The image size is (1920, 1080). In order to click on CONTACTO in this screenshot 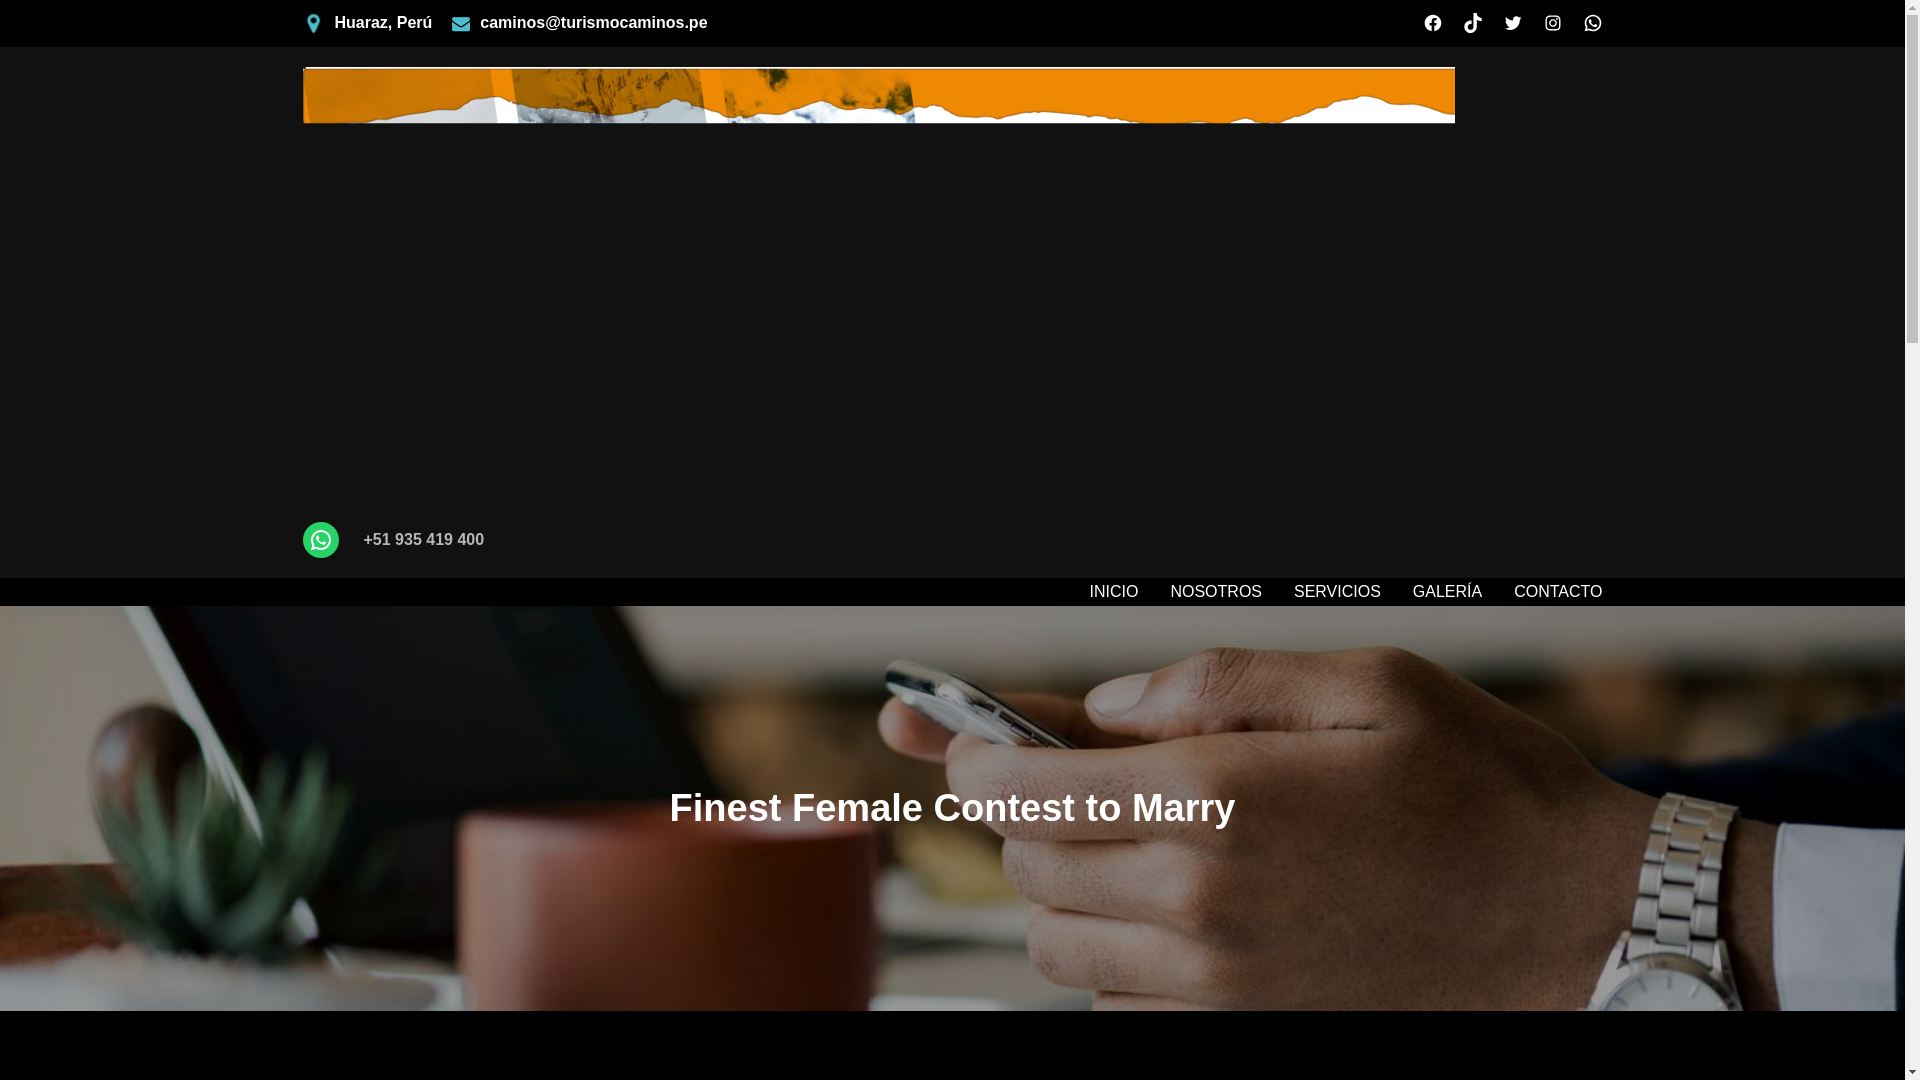, I will do `click(1558, 591)`.